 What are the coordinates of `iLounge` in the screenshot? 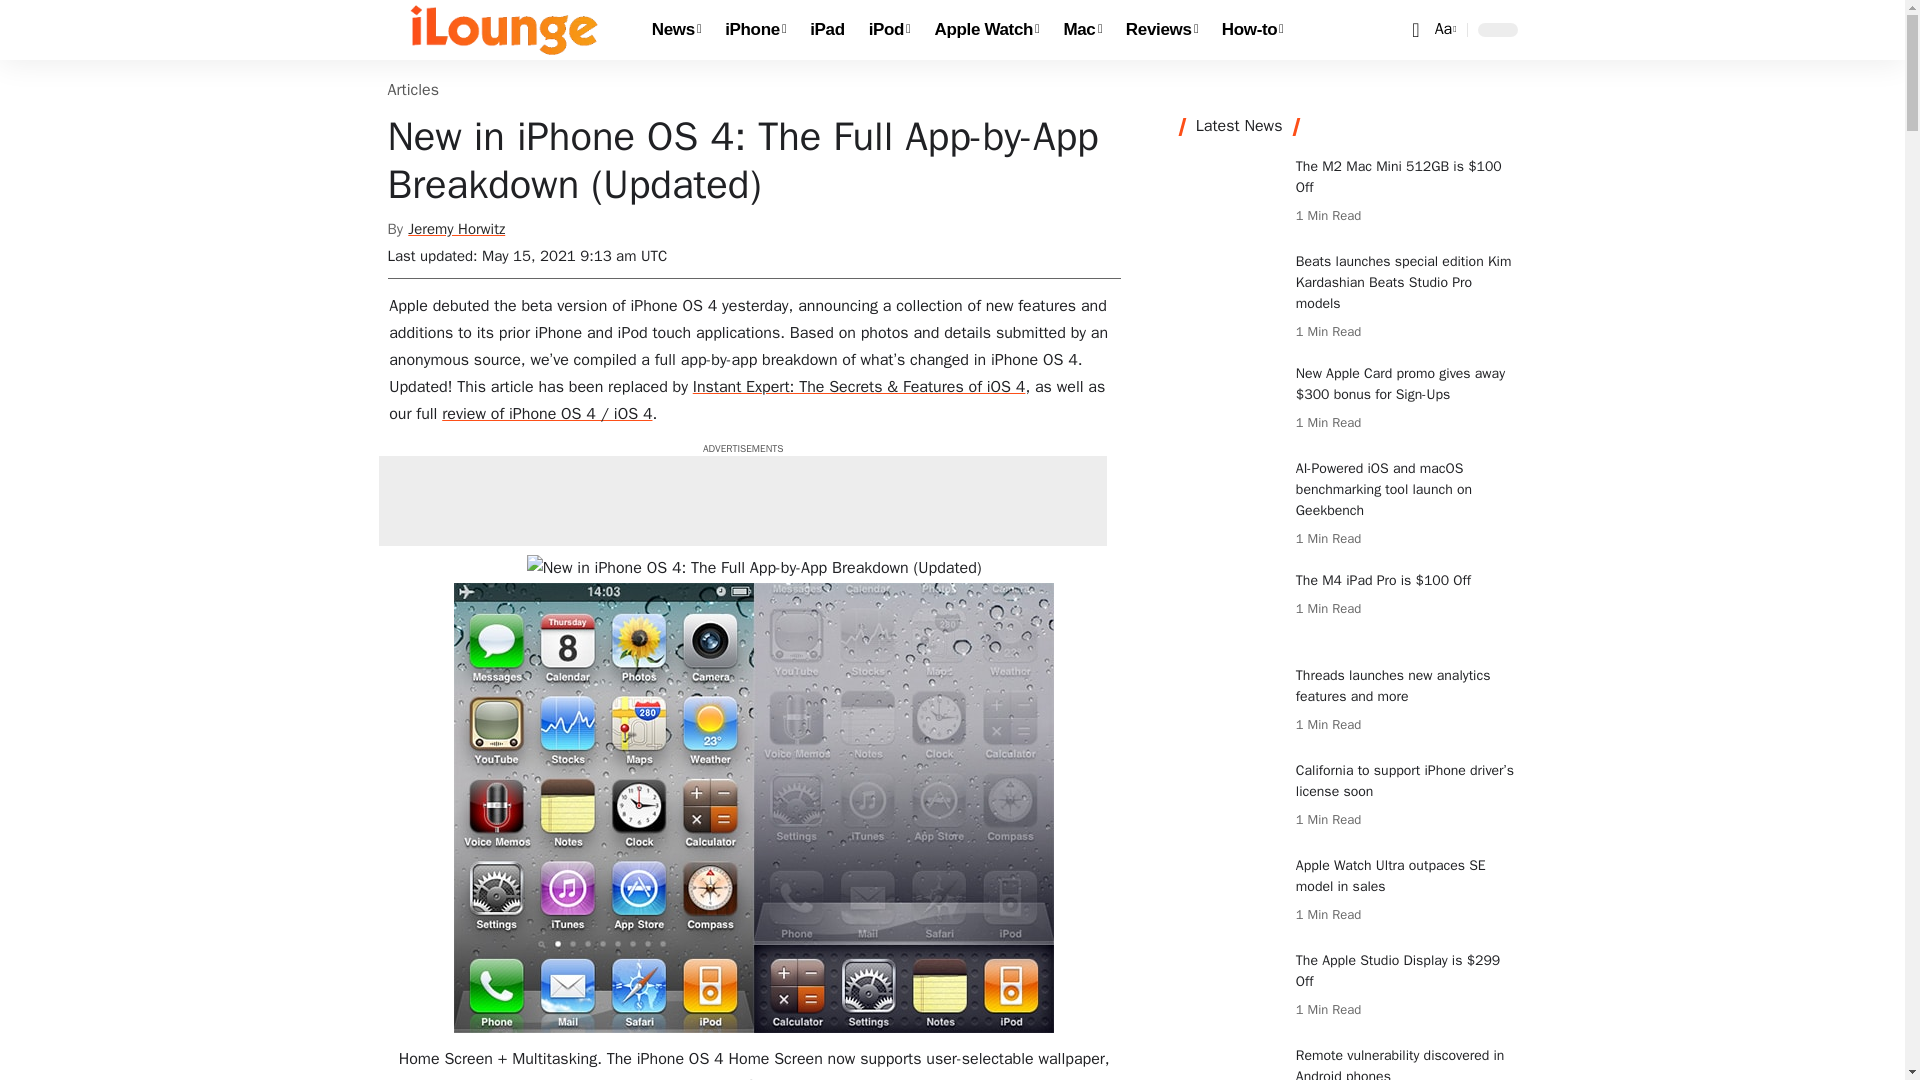 It's located at (1230, 702).